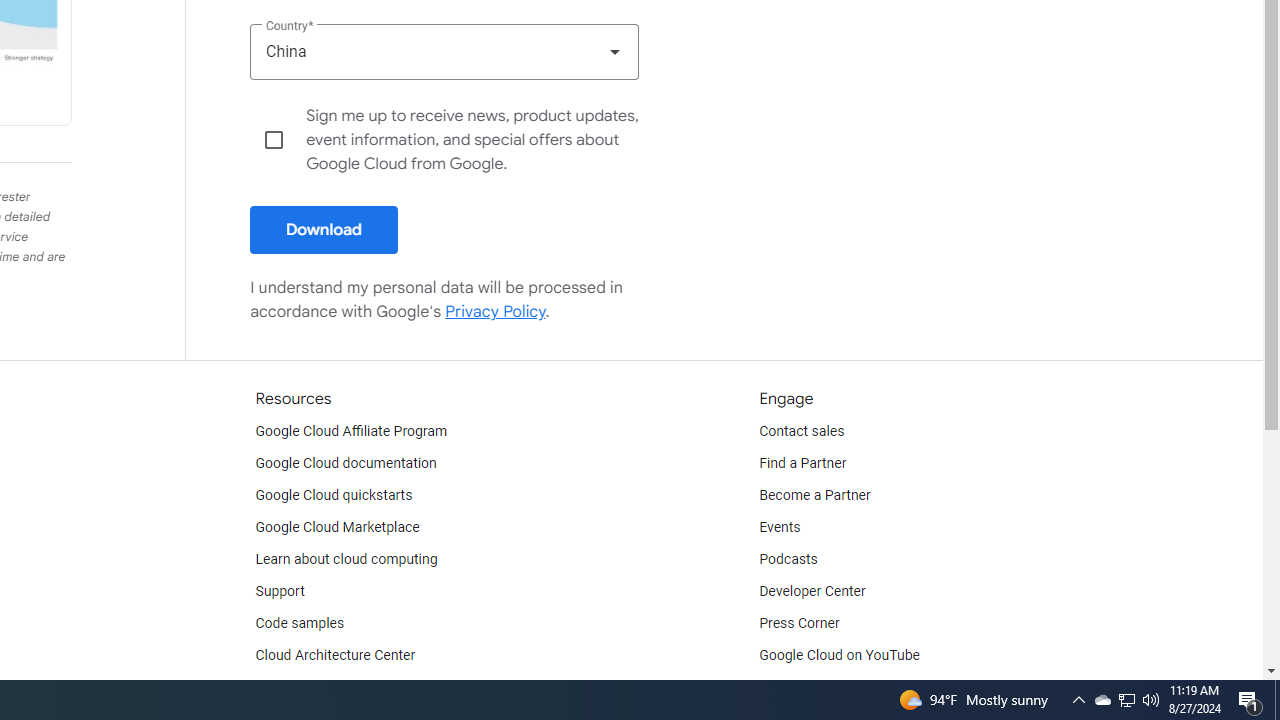 The height and width of the screenshot is (720, 1280). I want to click on Podcasts, so click(788, 560).